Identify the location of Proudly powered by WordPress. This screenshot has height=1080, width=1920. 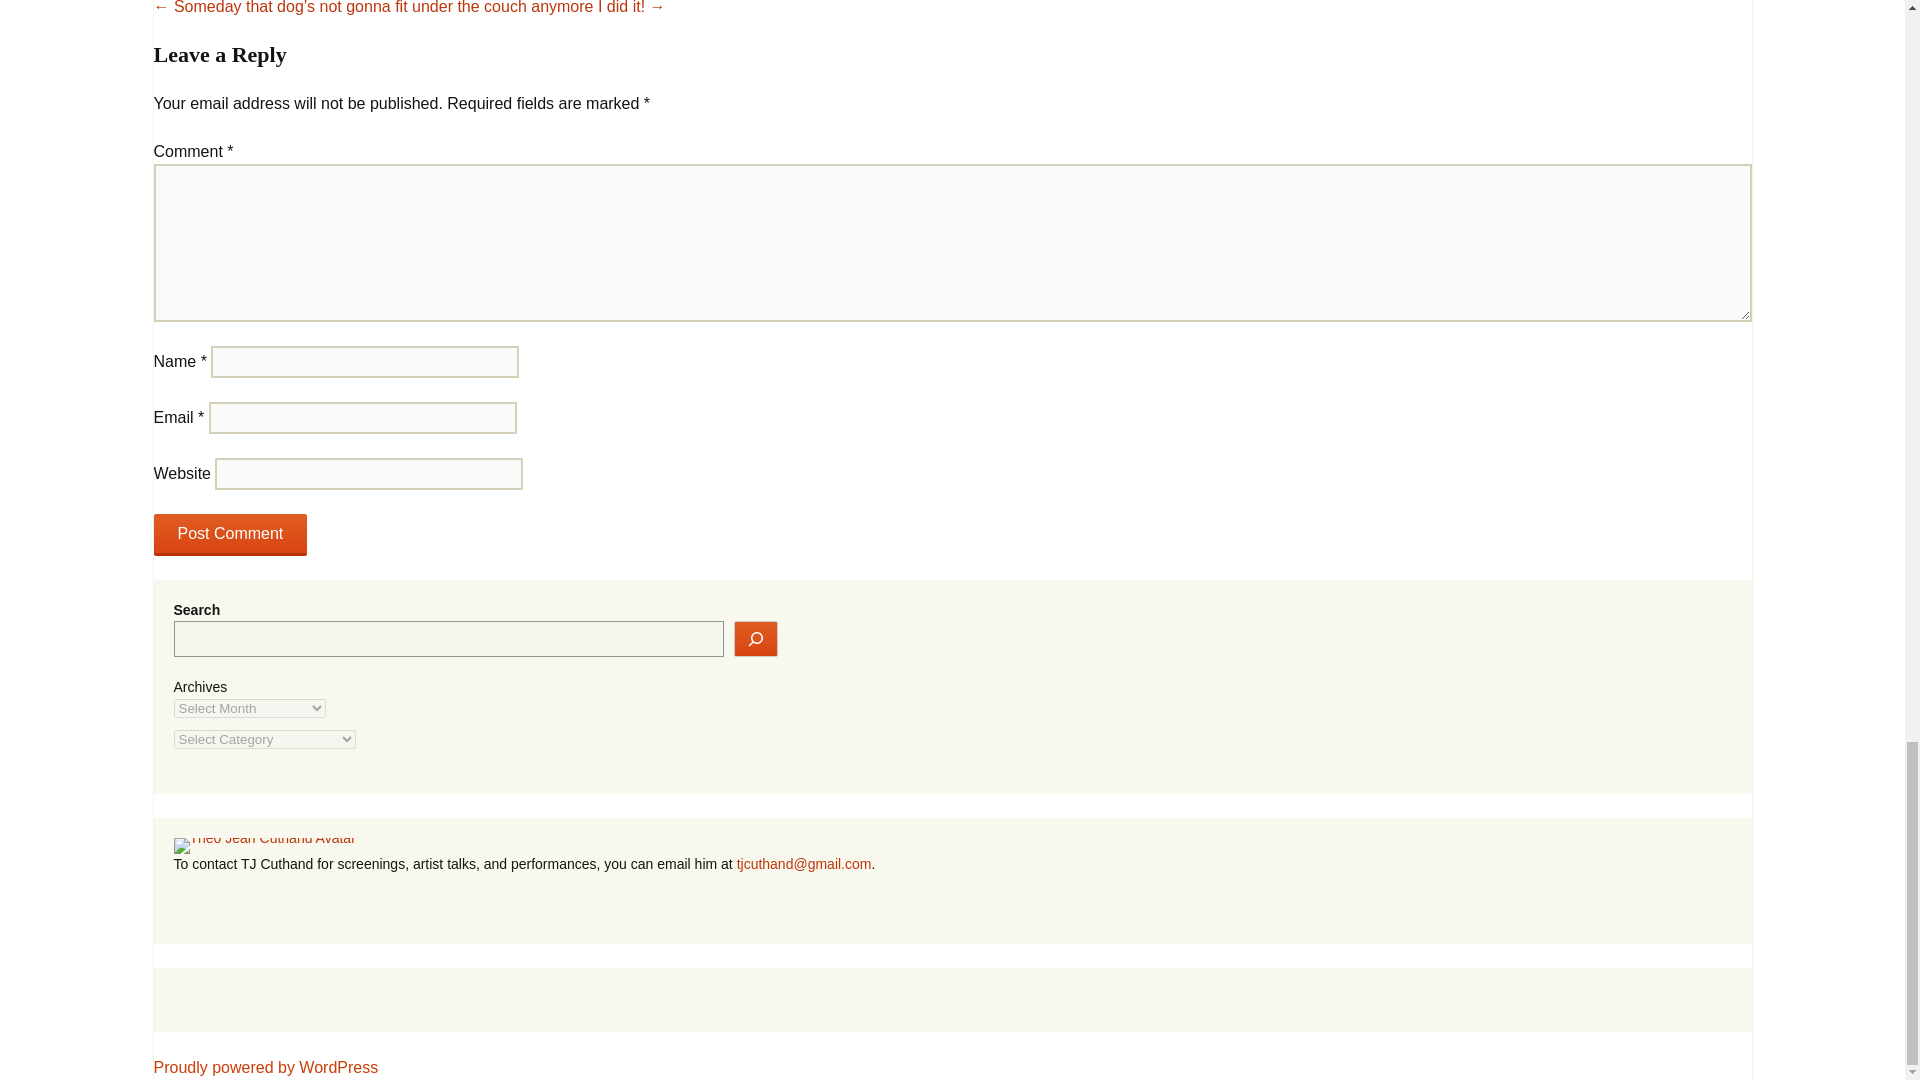
(266, 1067).